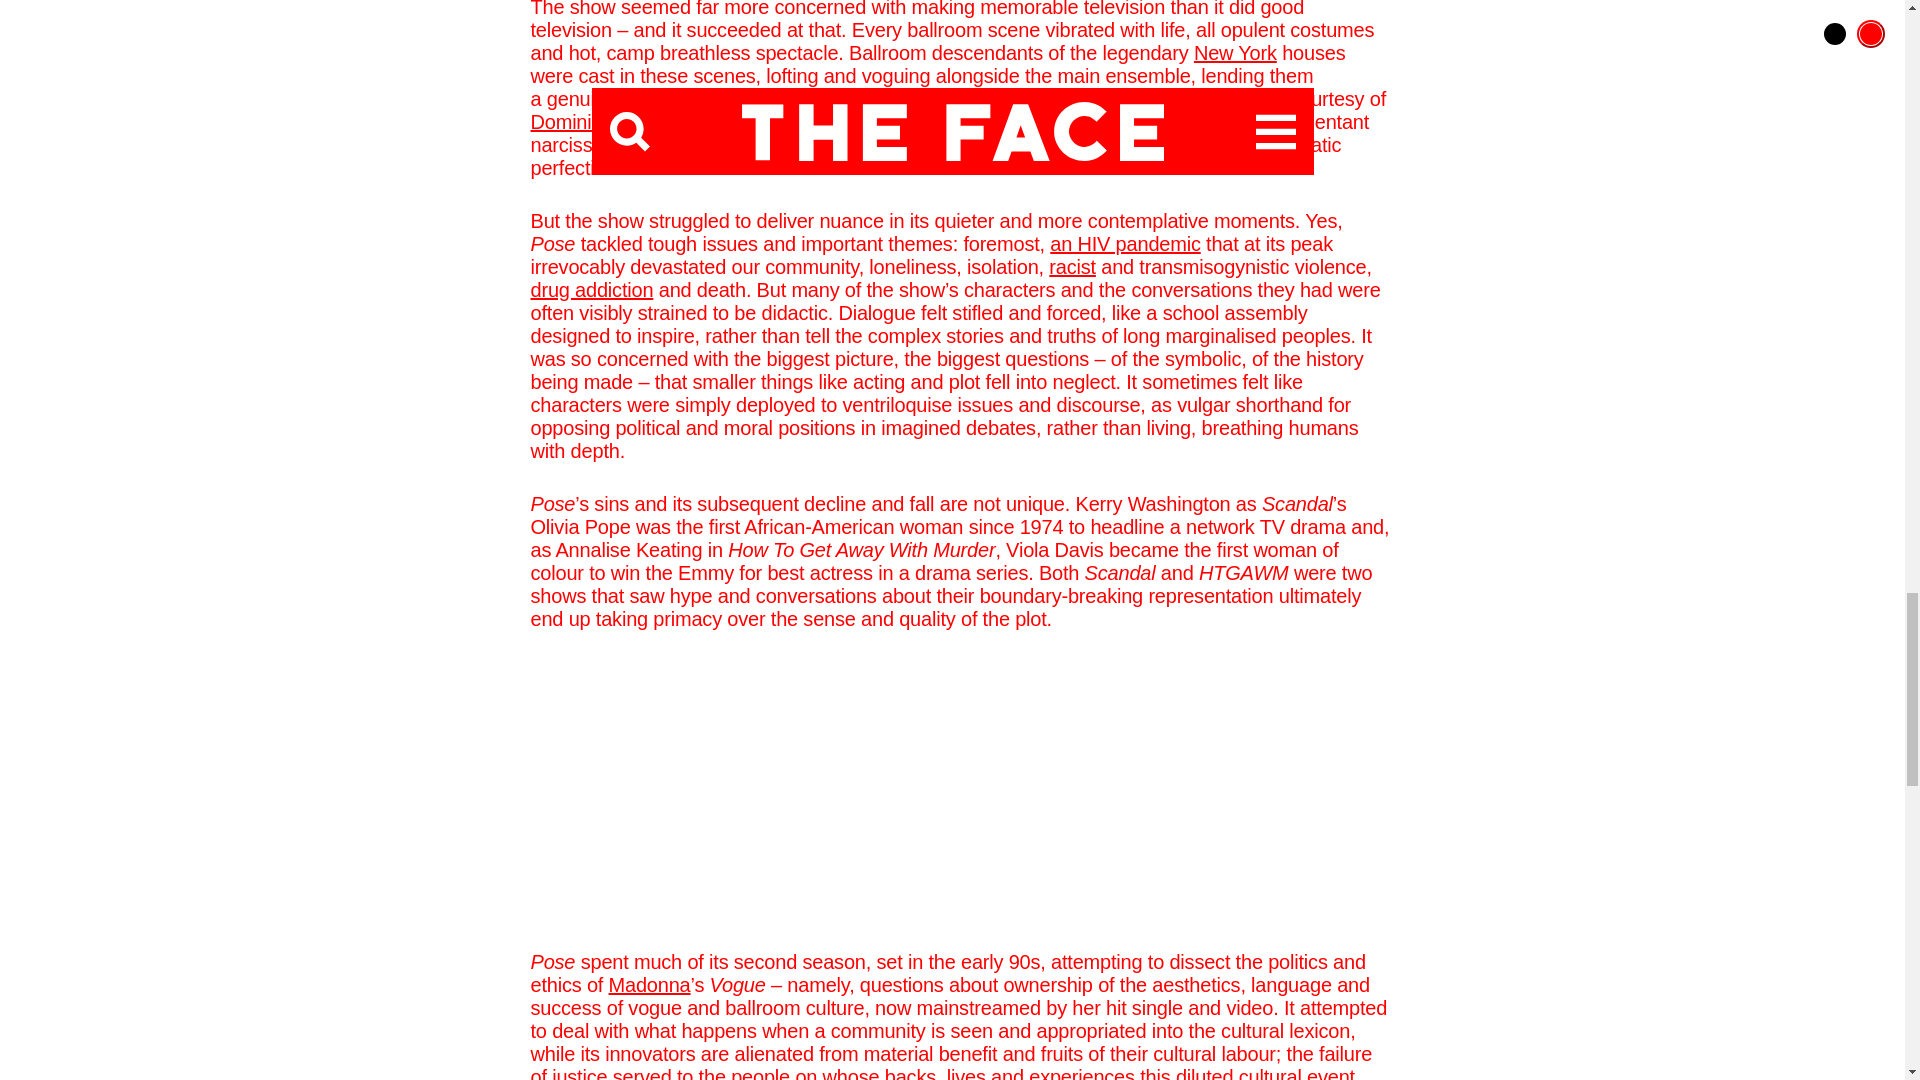 The height and width of the screenshot is (1080, 1920). Describe the element at coordinates (590, 290) in the screenshot. I see `drug addiction` at that location.